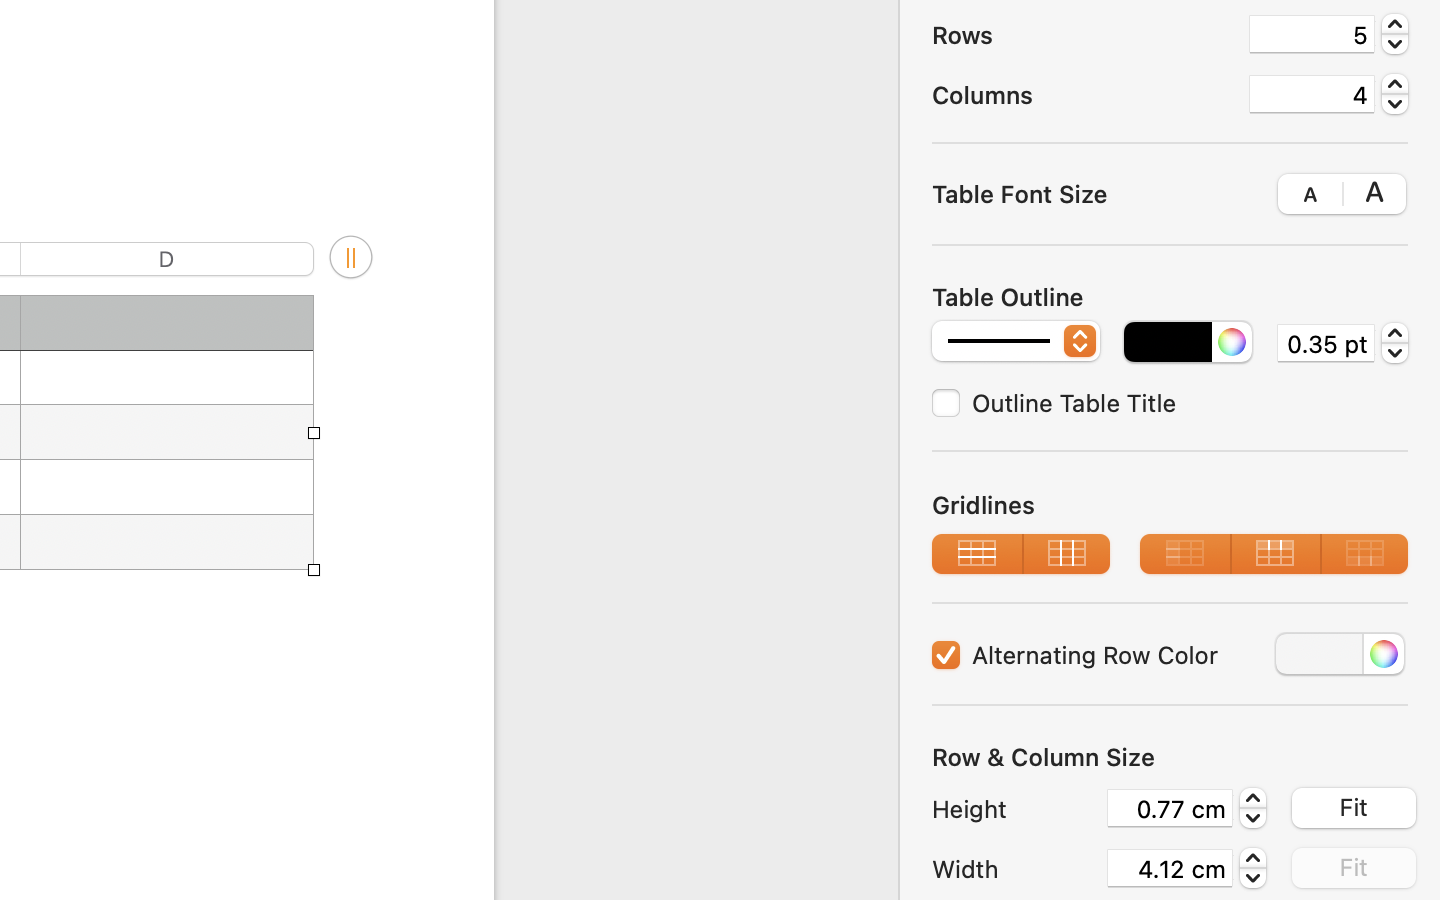  I want to click on Table Font Size, so click(1020, 193).